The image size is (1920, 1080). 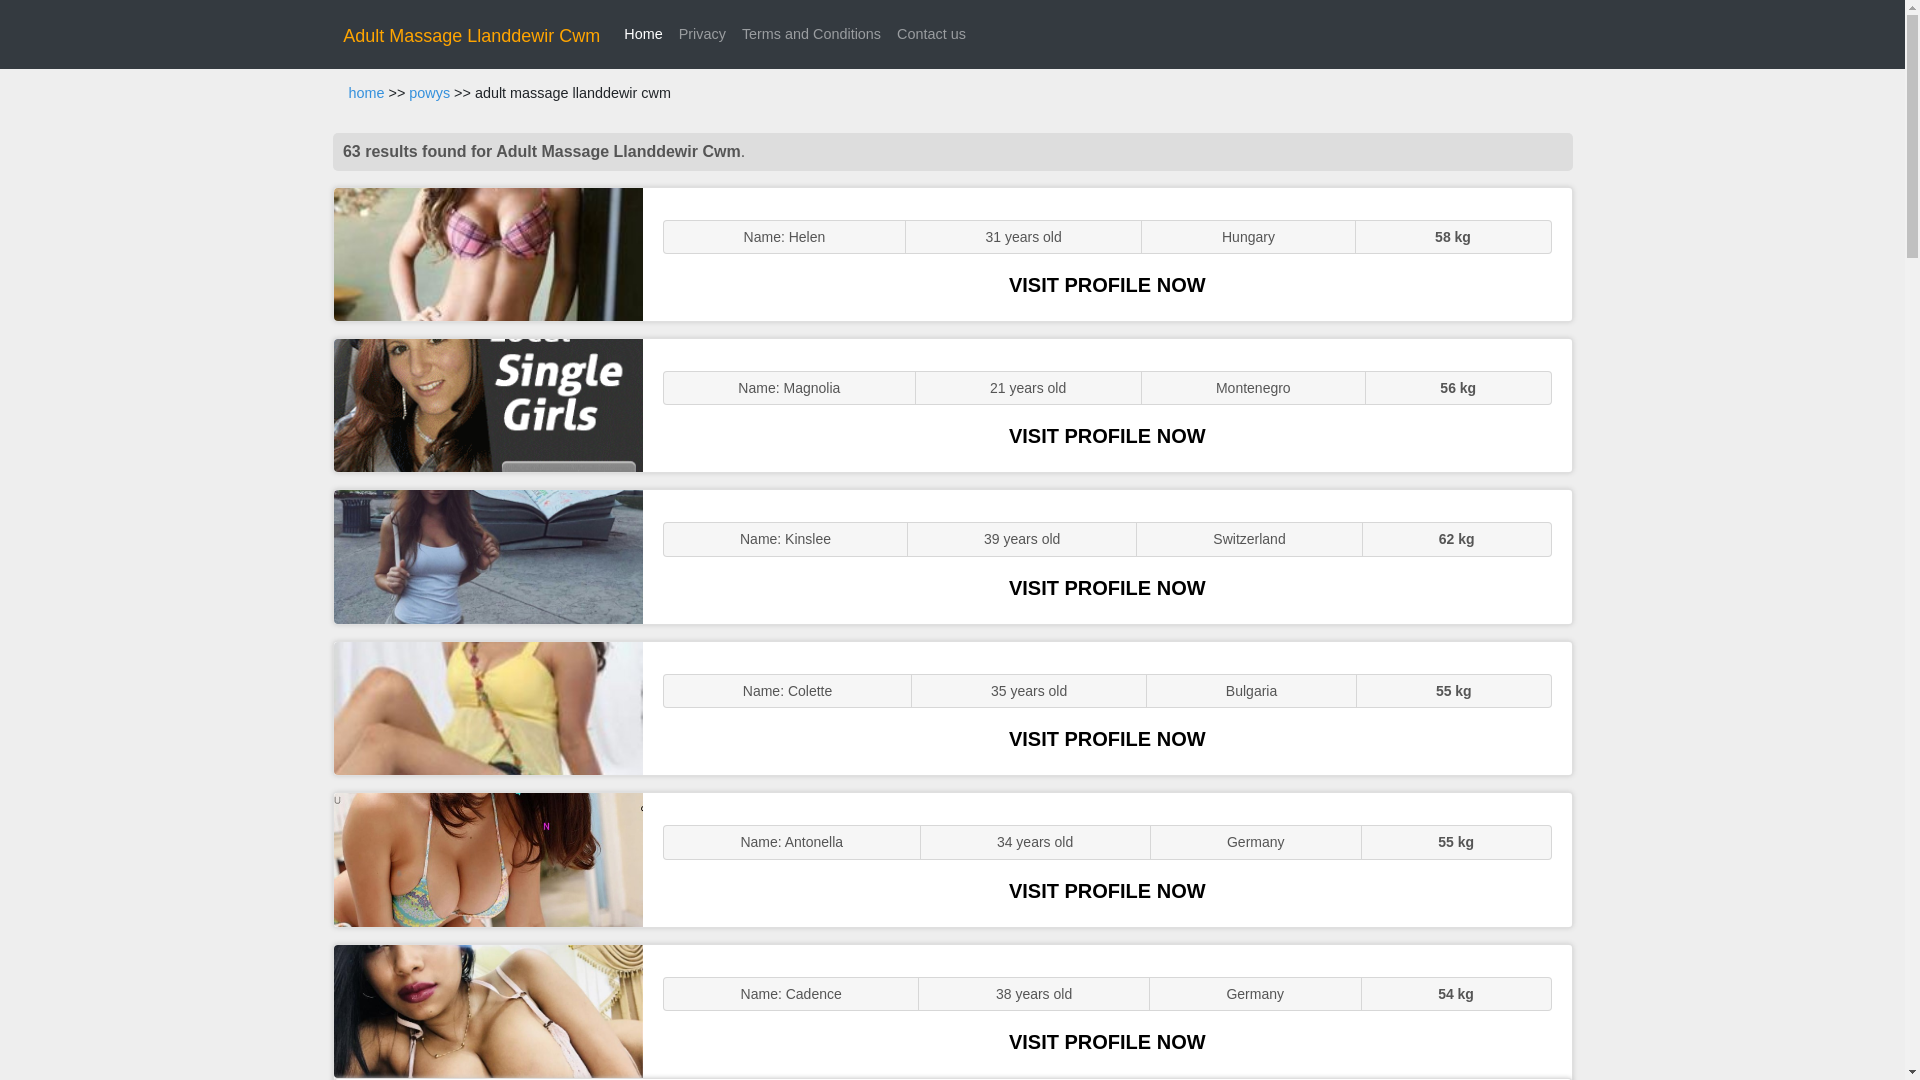 What do you see at coordinates (471, 36) in the screenshot?
I see `Adult Massage Llanddewir Cwm` at bounding box center [471, 36].